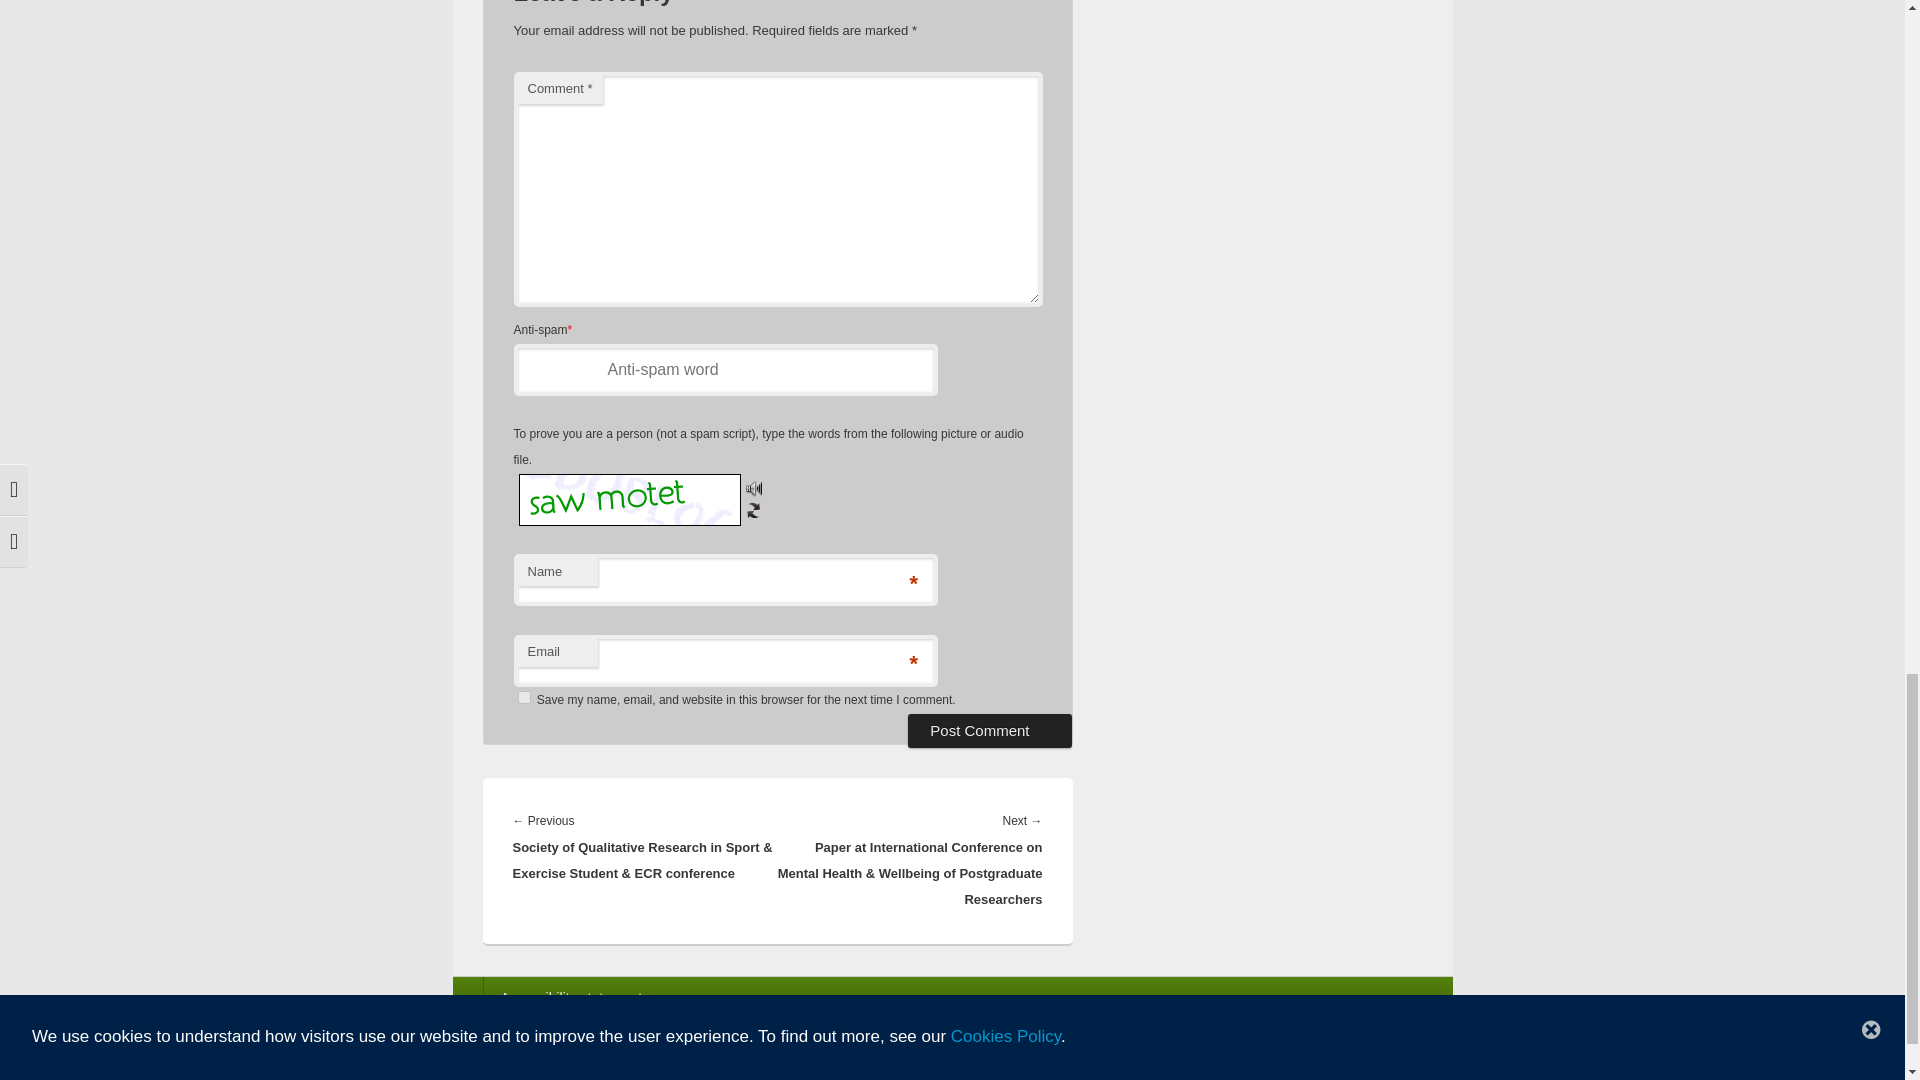 This screenshot has width=1920, height=1080. What do you see at coordinates (524, 698) in the screenshot?
I see `yes` at bounding box center [524, 698].